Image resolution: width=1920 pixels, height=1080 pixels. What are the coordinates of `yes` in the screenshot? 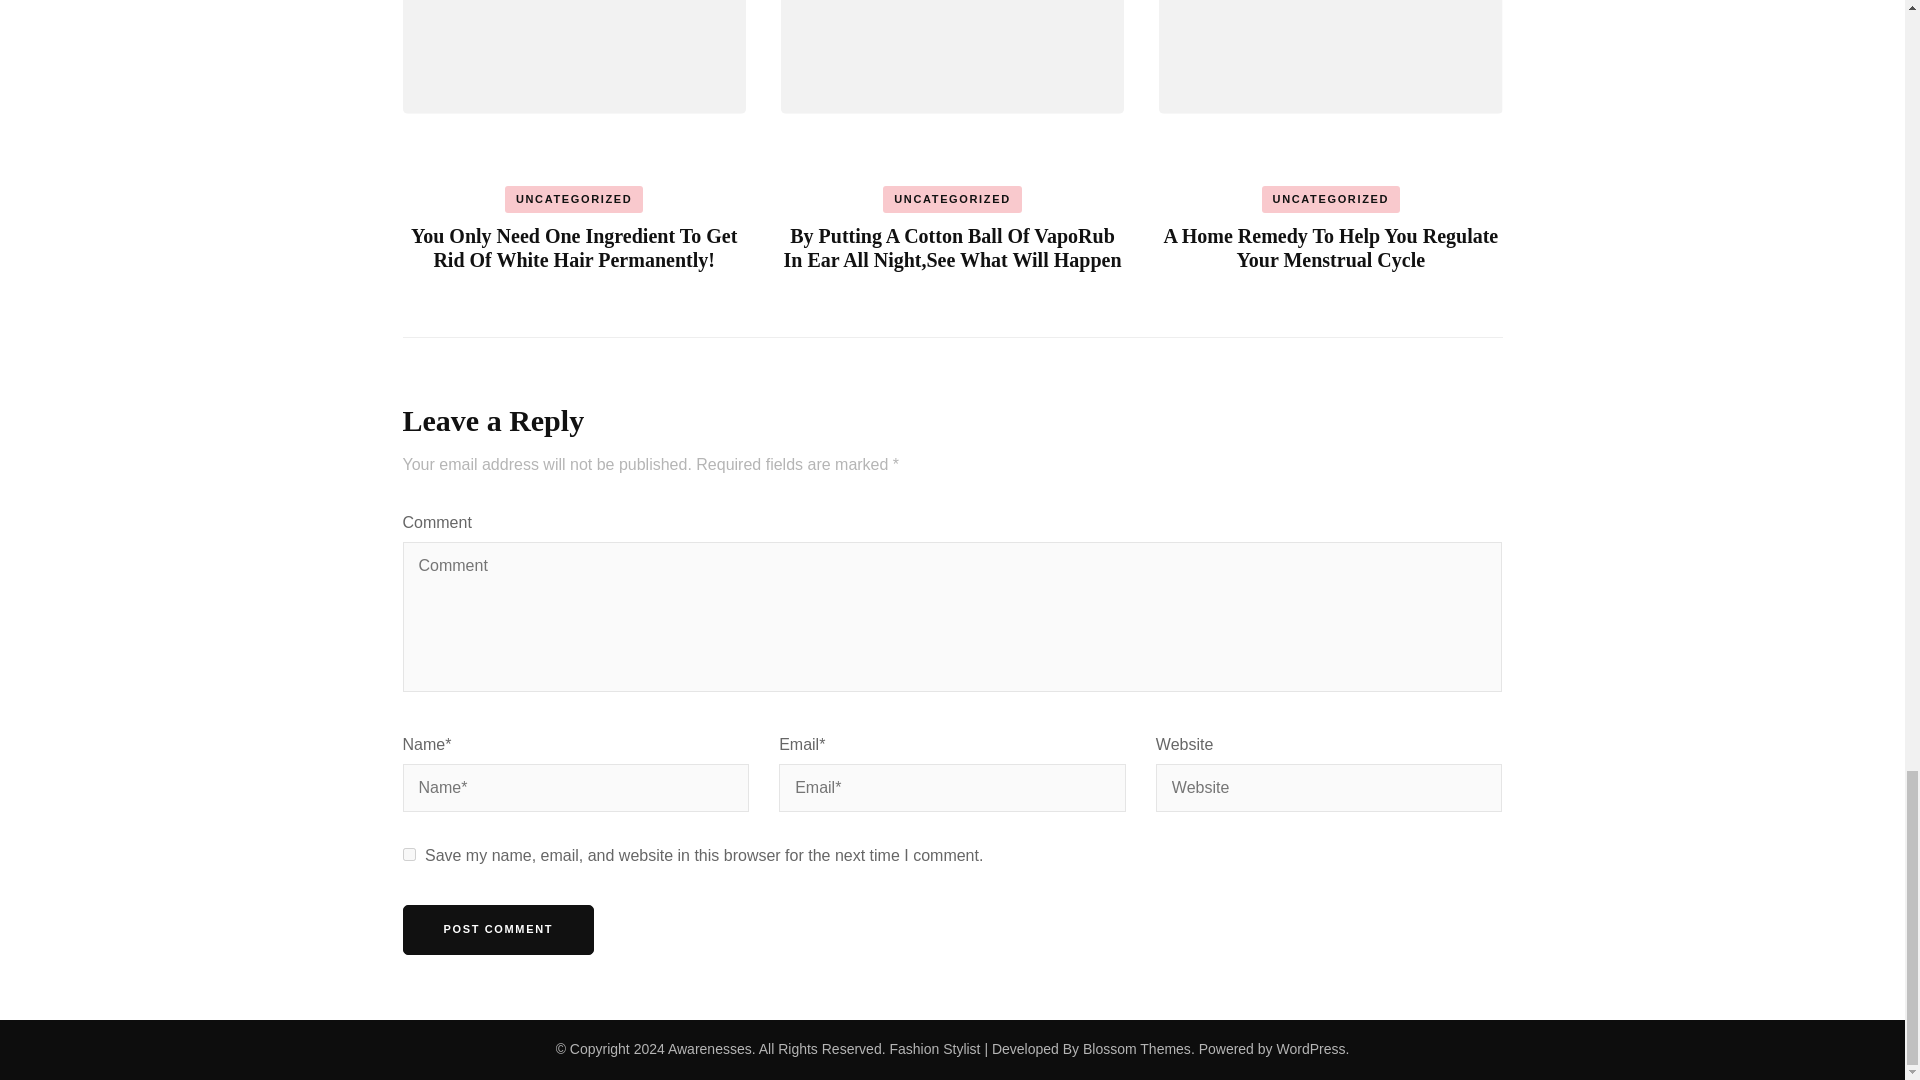 It's located at (408, 854).